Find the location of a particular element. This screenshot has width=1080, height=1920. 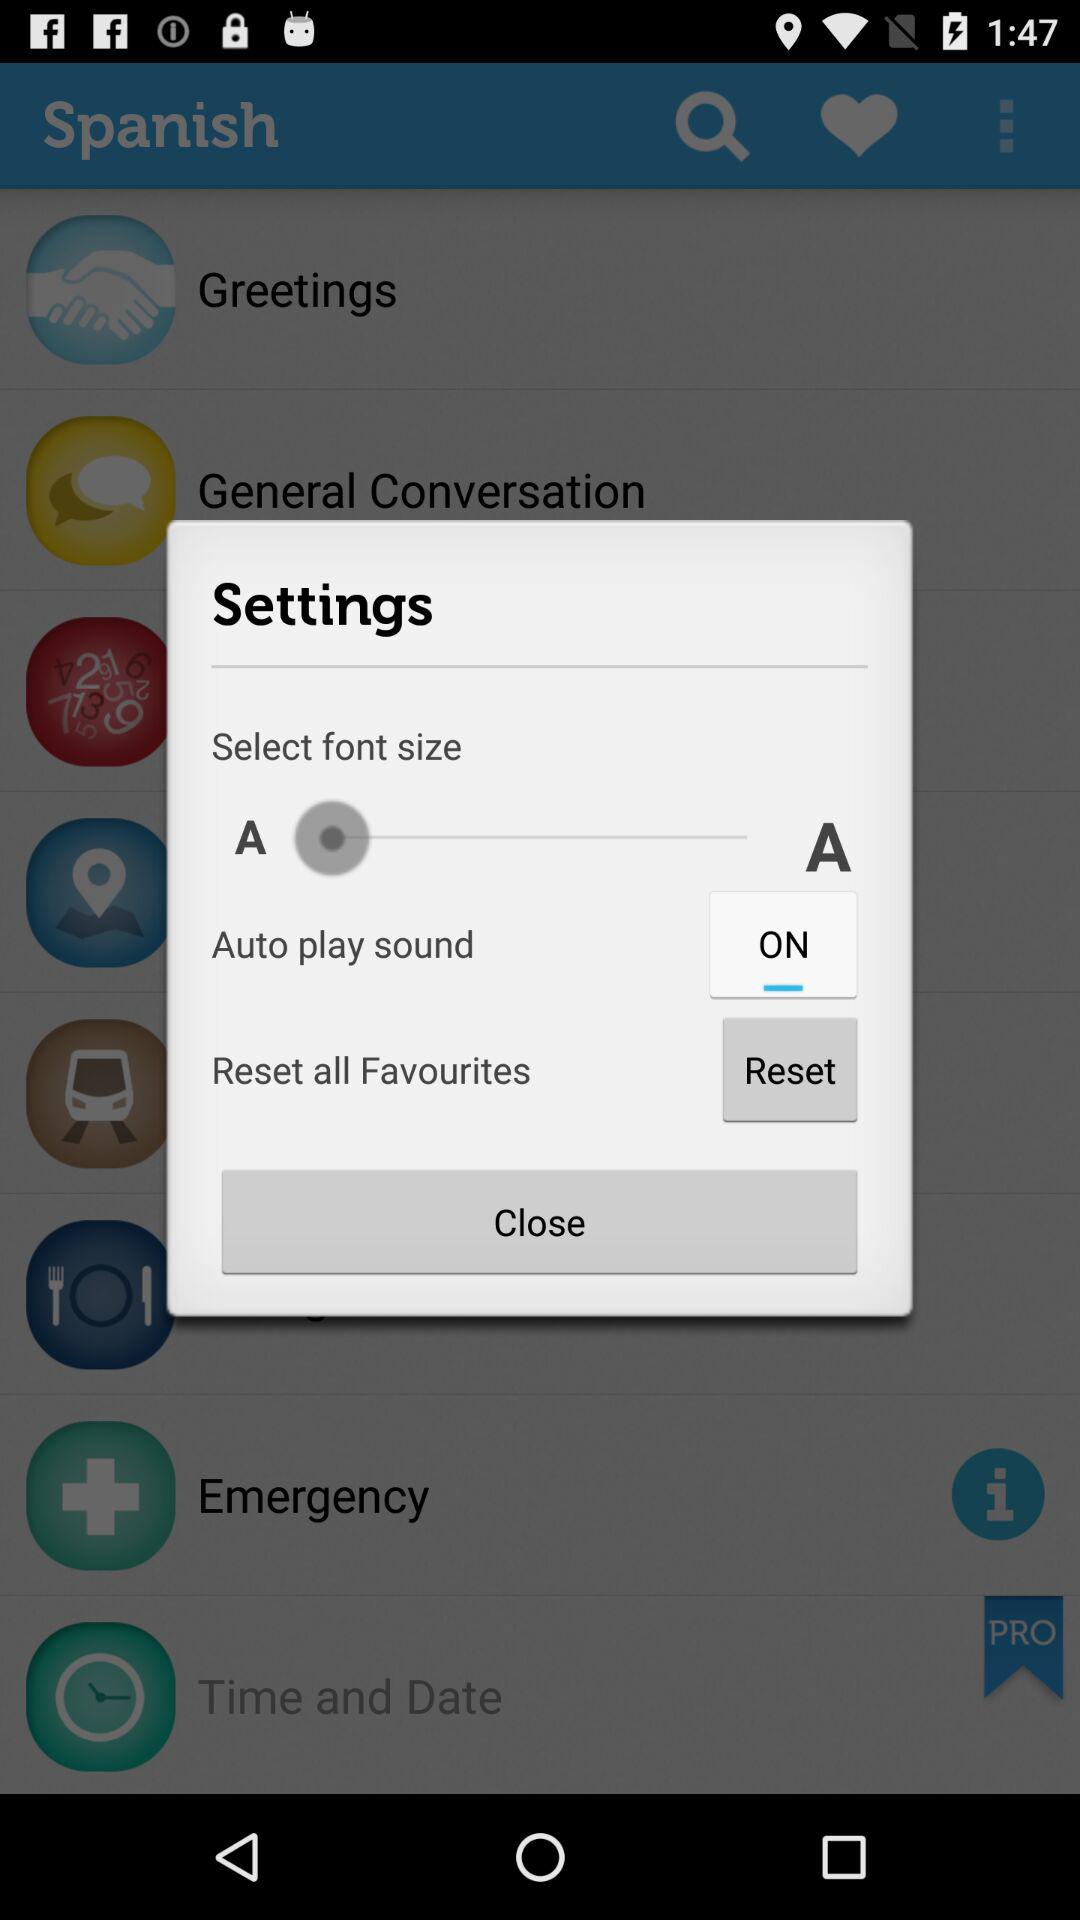

jump until the on is located at coordinates (783, 943).